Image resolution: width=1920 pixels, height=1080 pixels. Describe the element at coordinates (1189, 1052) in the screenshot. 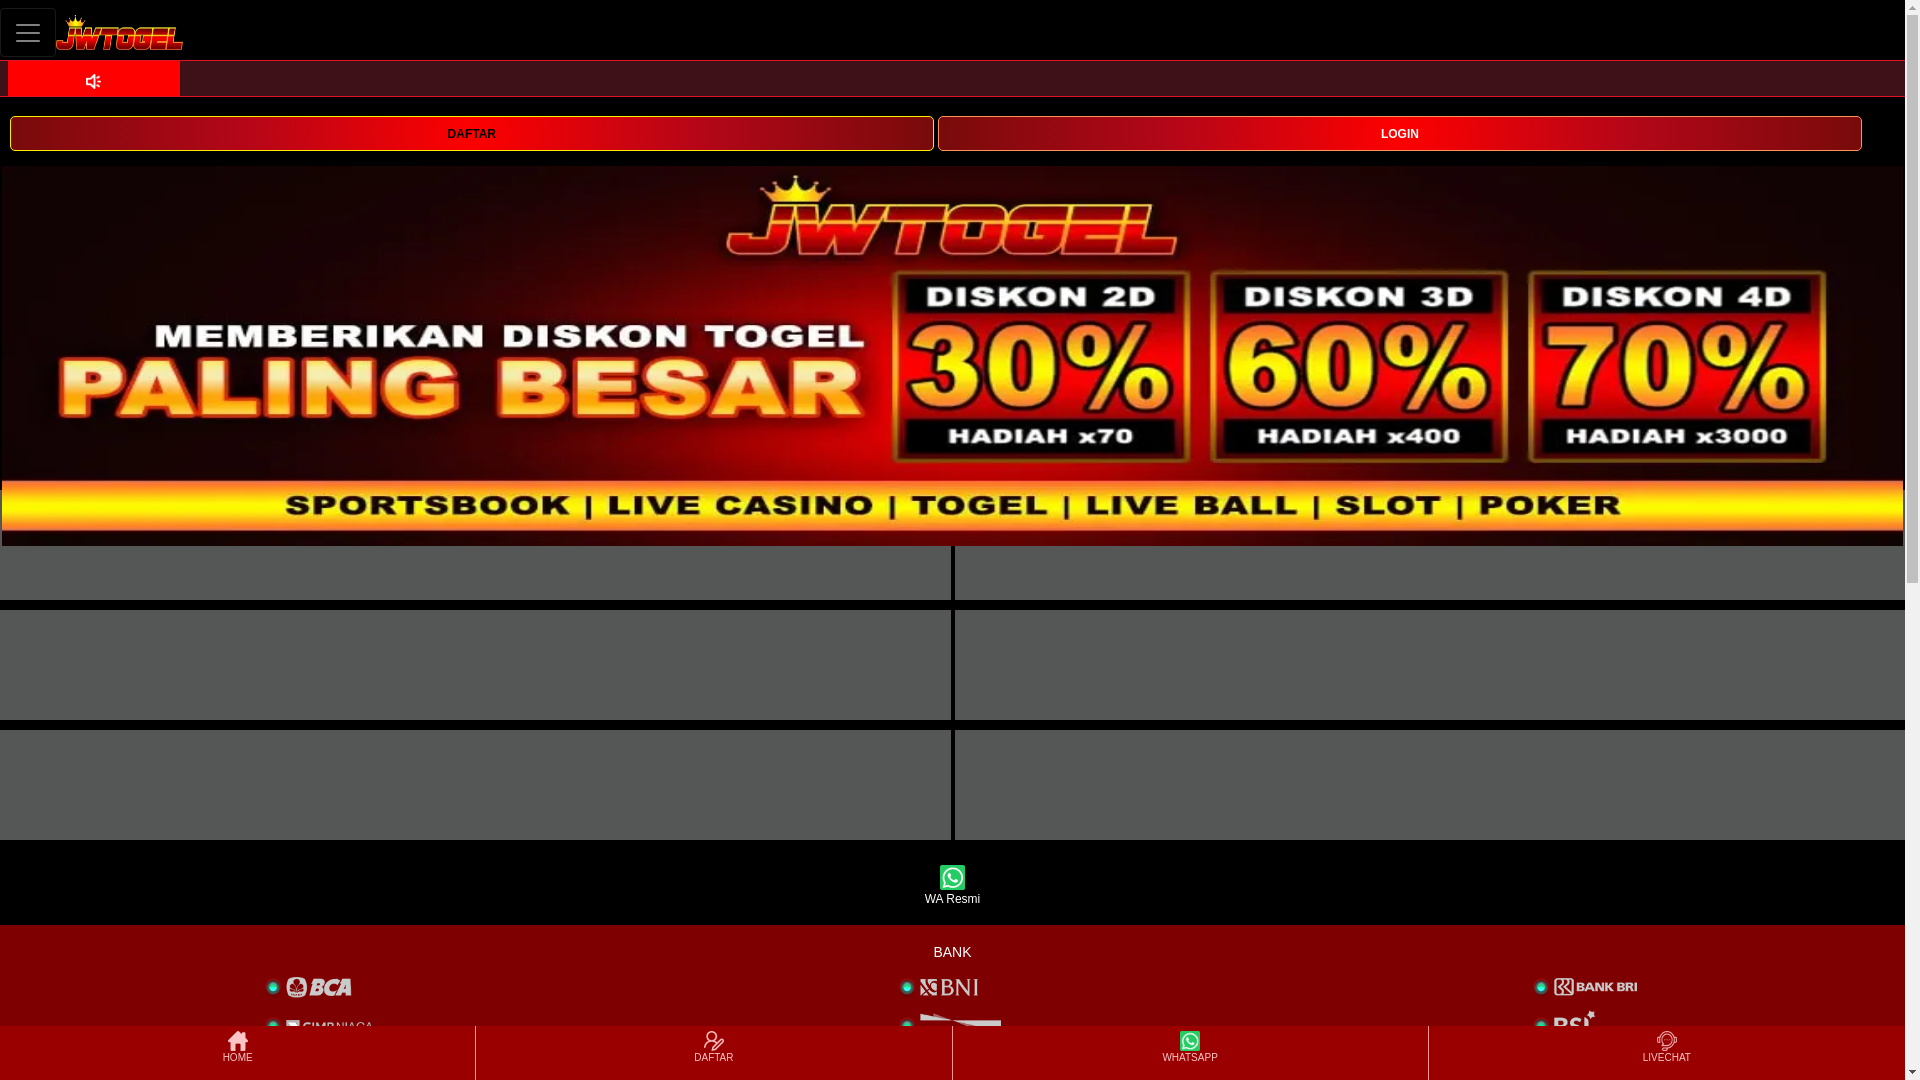

I see `WHATSAPP` at that location.